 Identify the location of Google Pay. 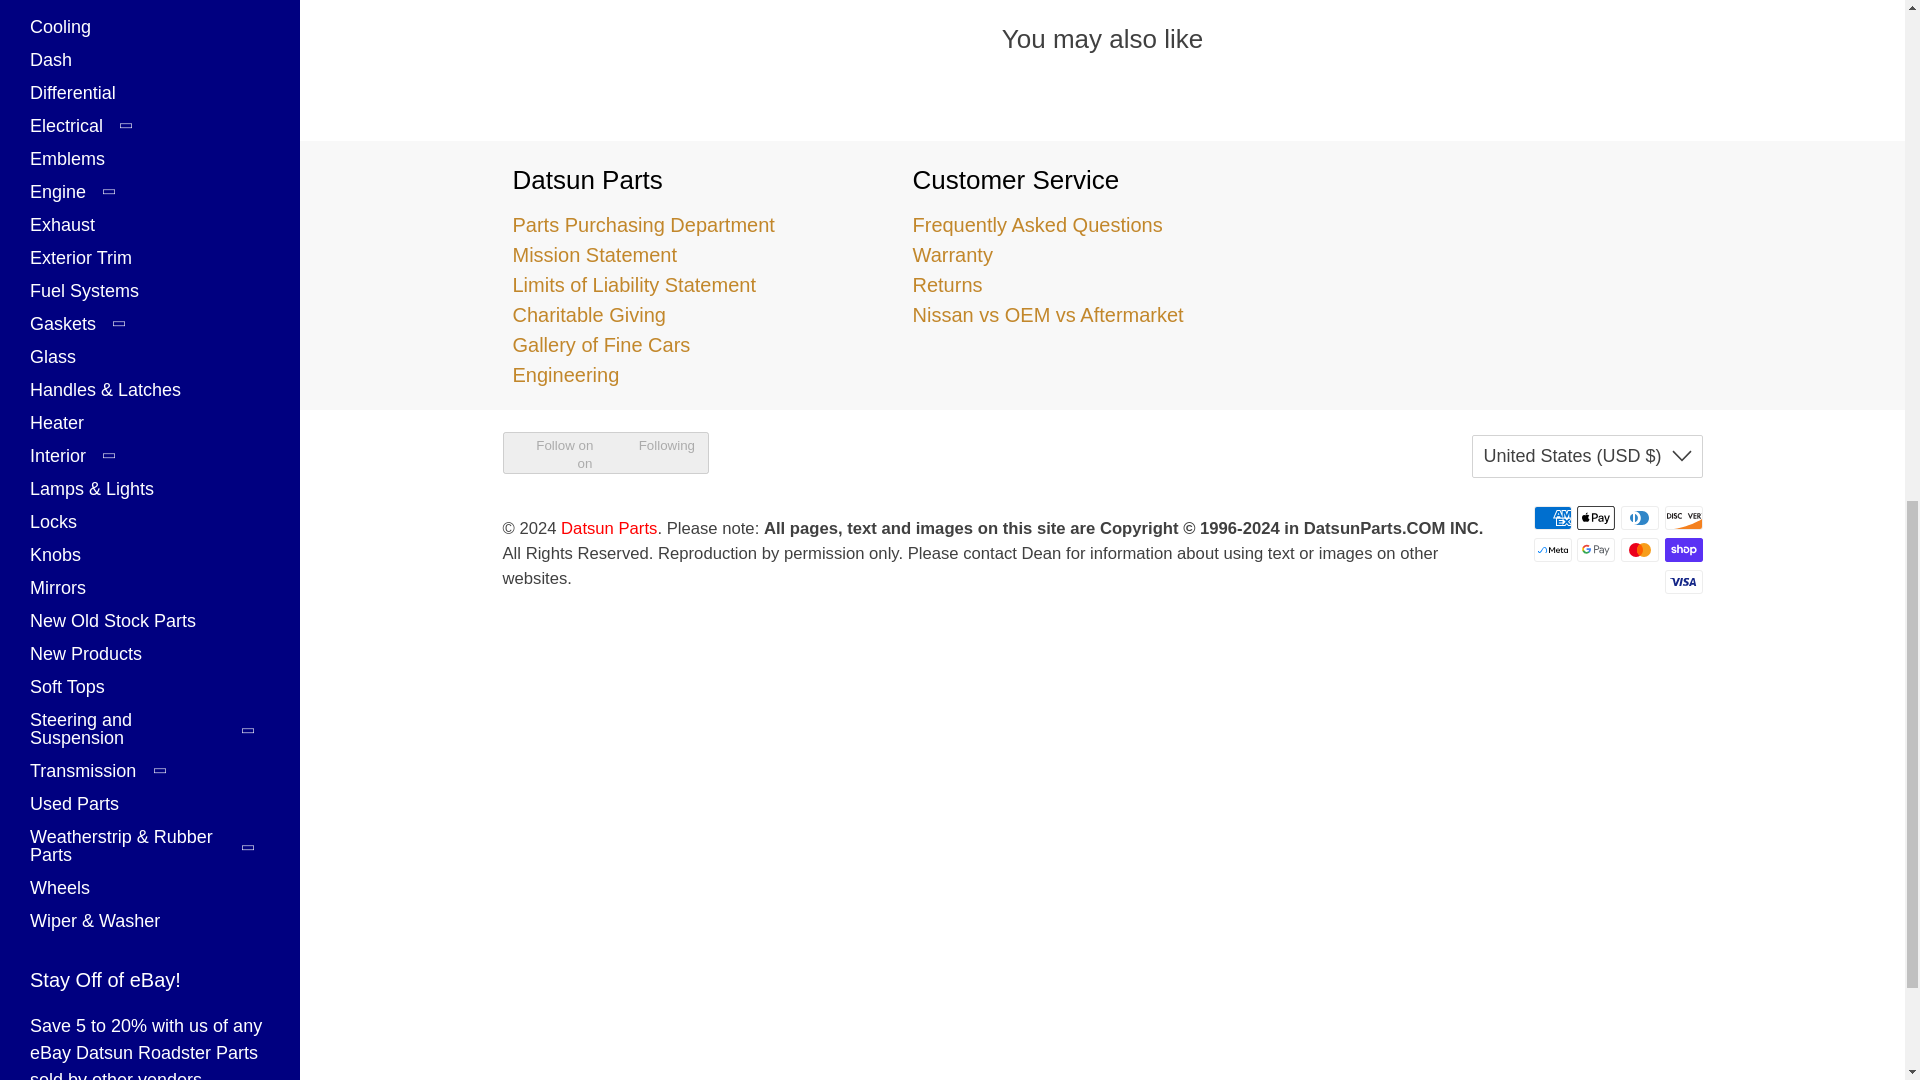
(1595, 549).